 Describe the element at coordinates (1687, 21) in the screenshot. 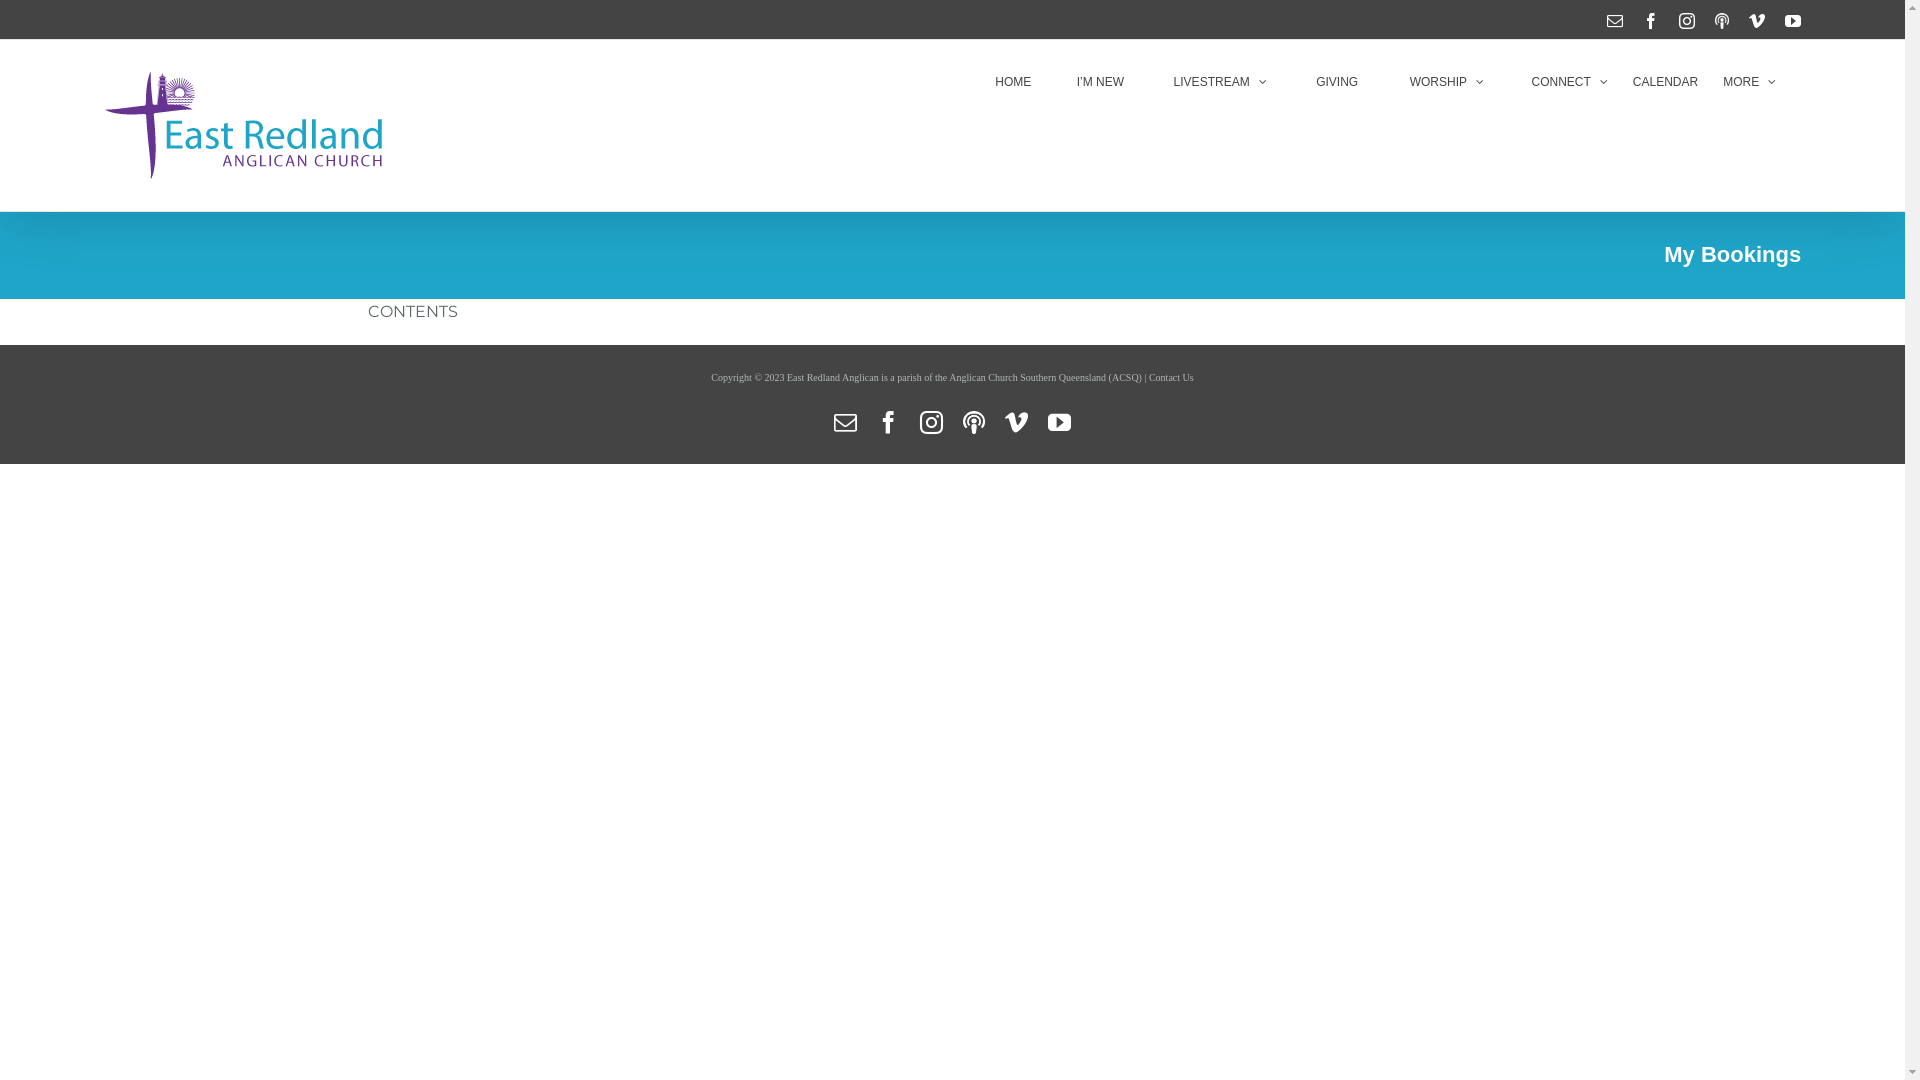

I see `Instagram` at that location.